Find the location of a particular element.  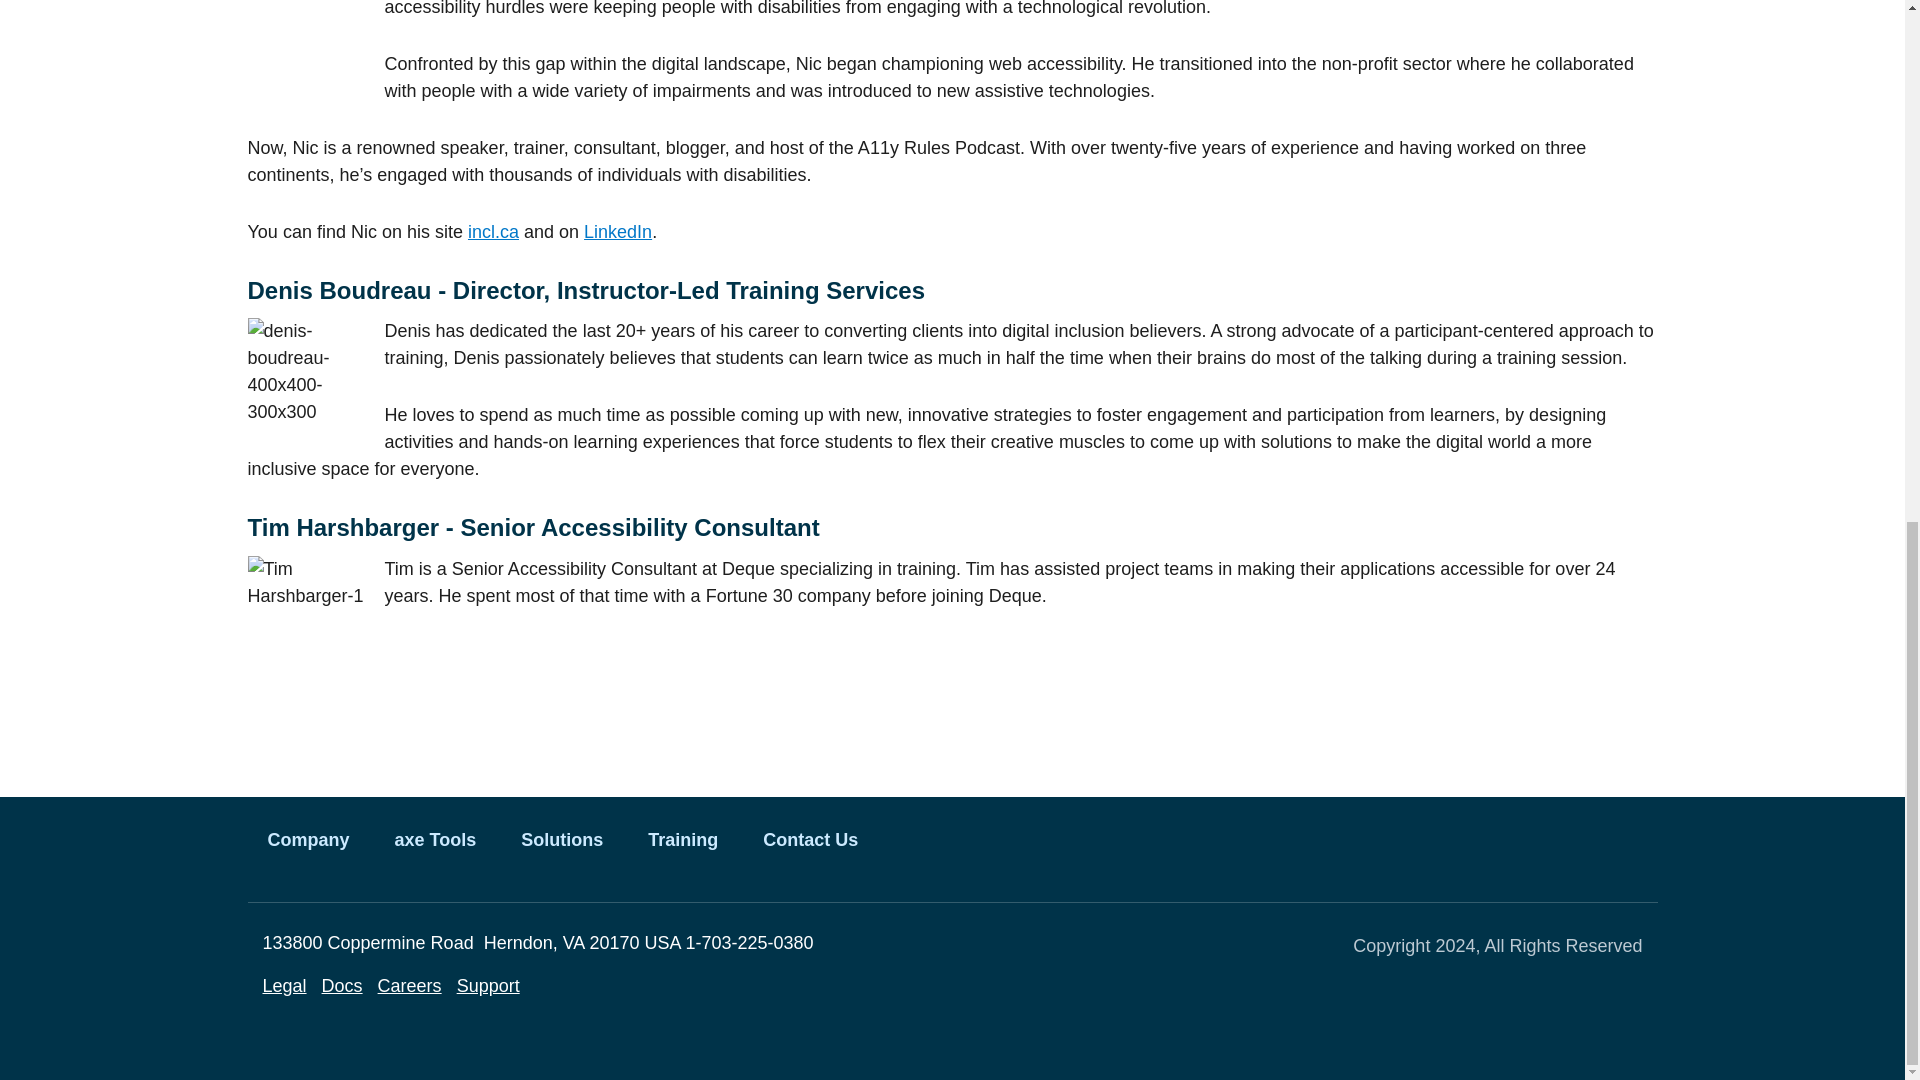

Legal is located at coordinates (283, 987).